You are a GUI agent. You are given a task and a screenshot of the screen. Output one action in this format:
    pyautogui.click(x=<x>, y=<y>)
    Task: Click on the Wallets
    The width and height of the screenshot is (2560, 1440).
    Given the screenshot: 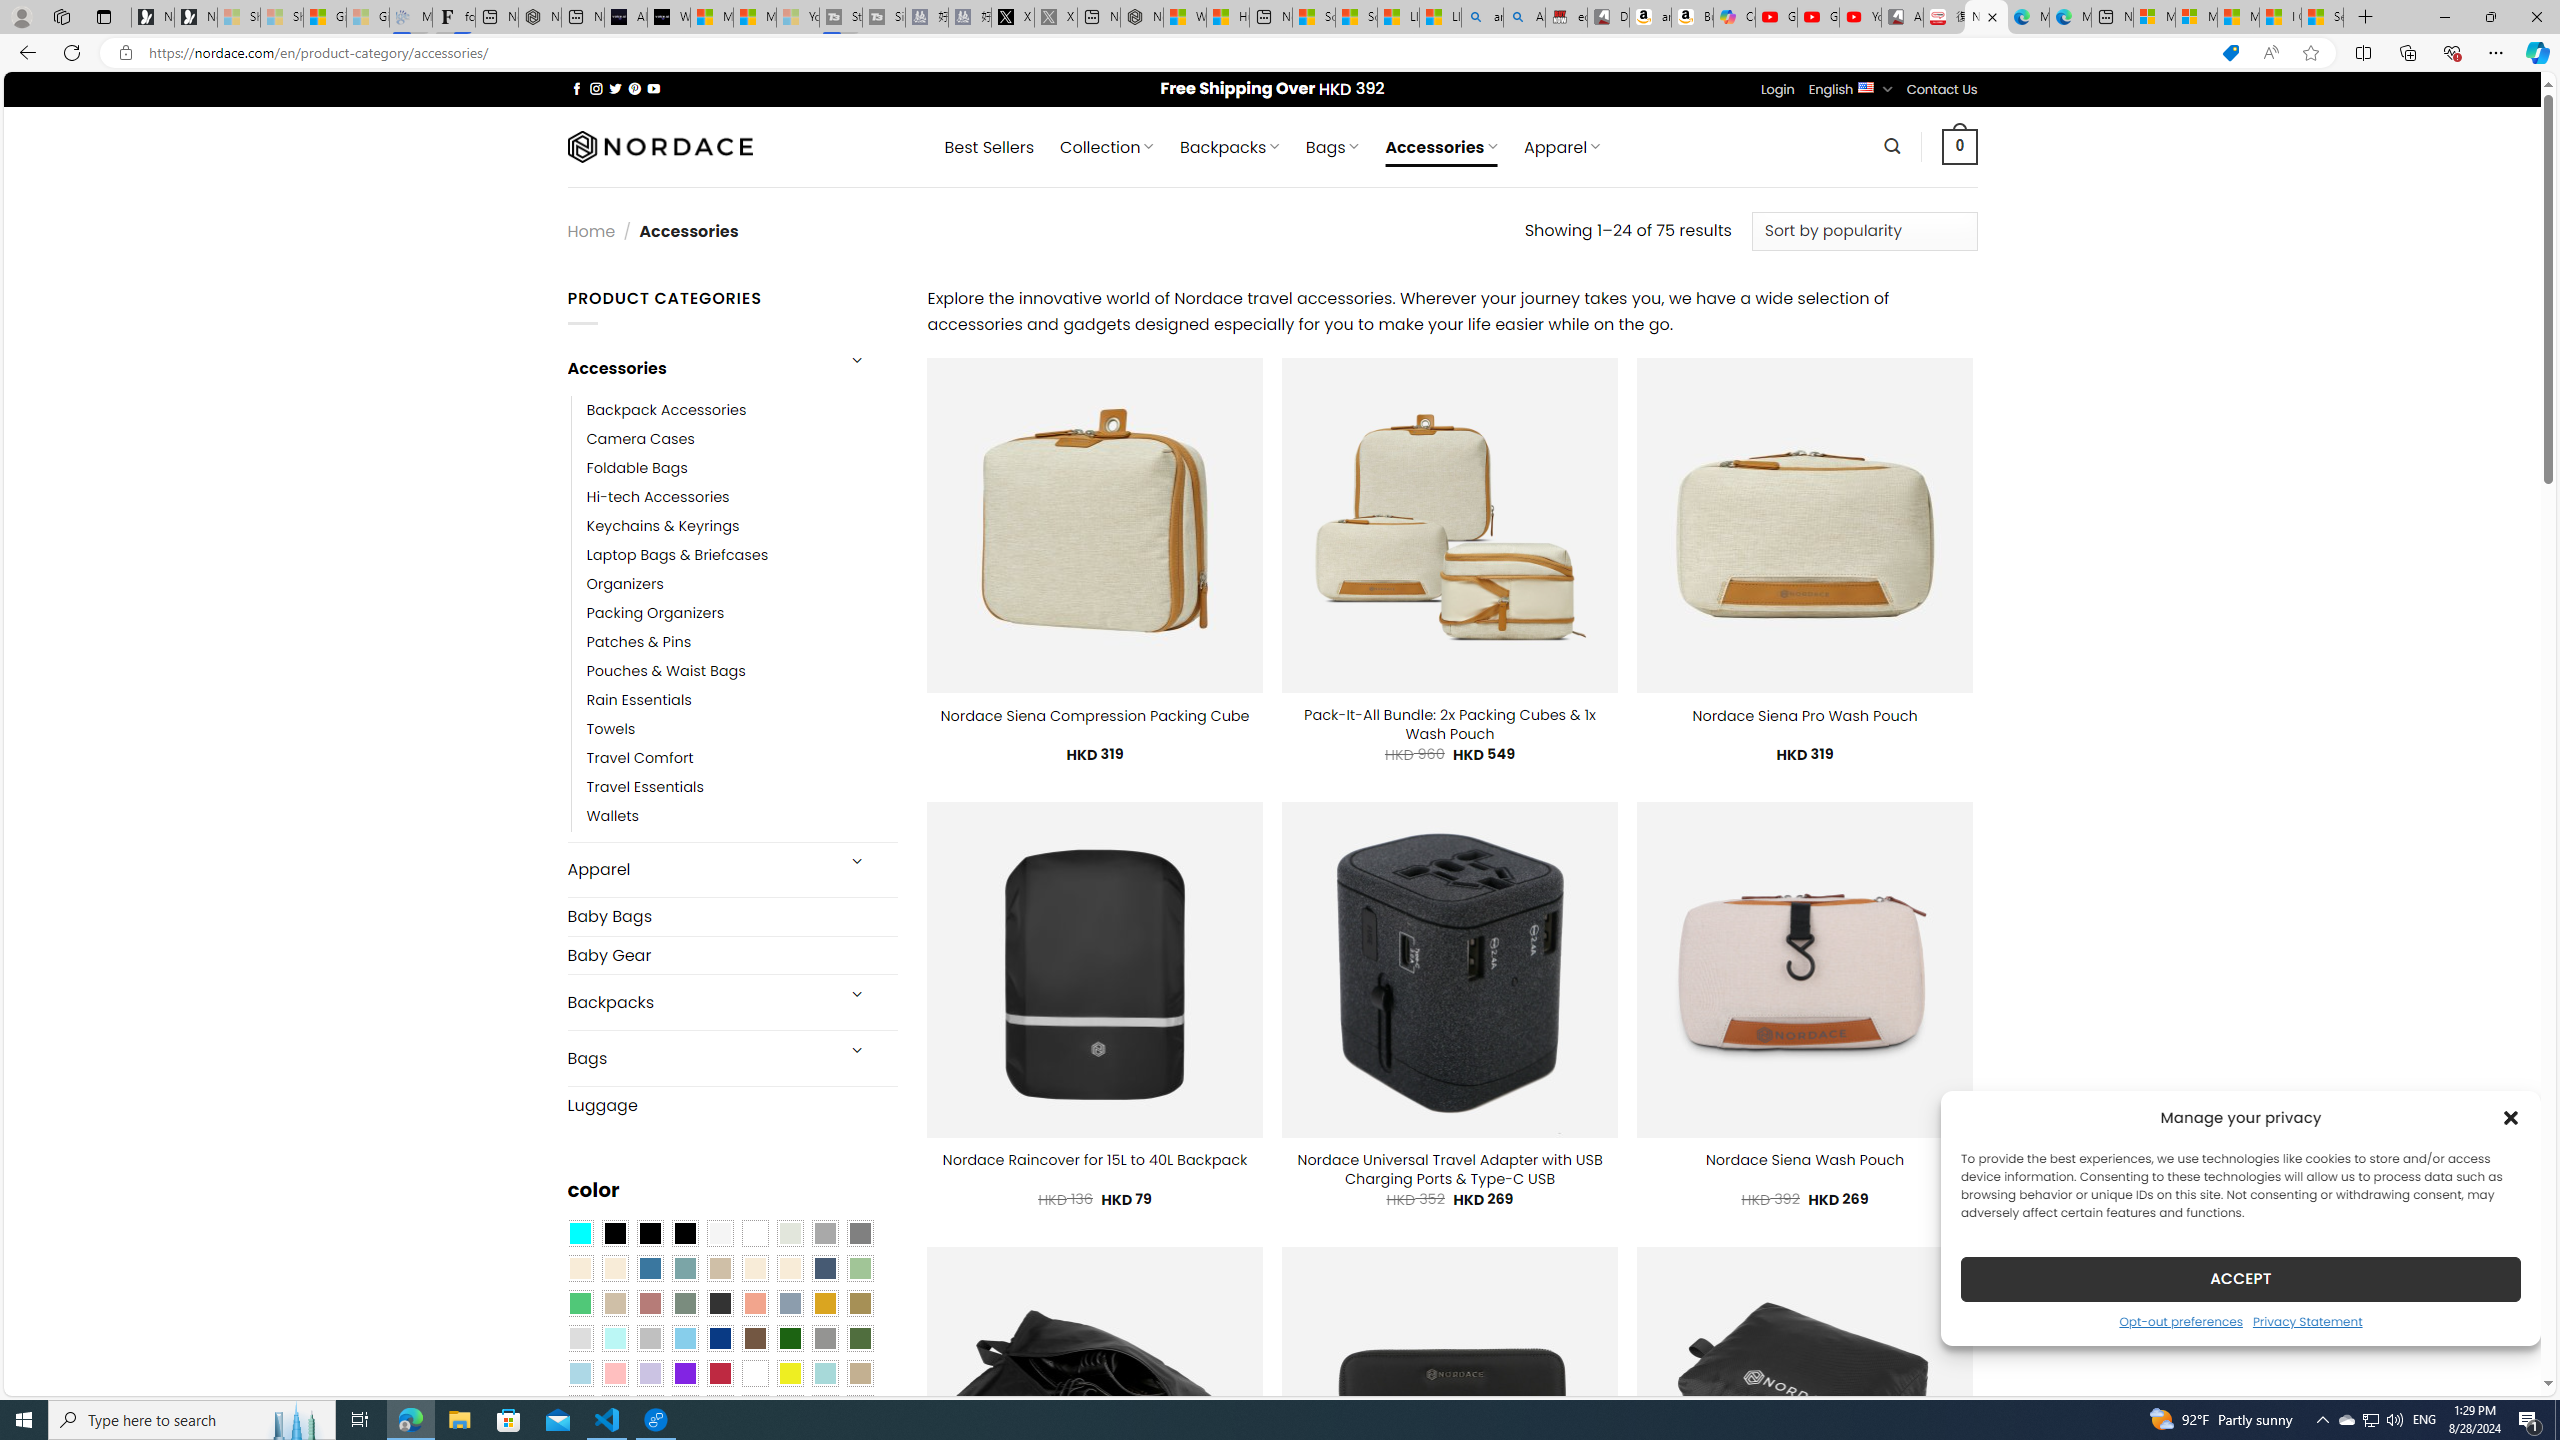 What is the action you would take?
    pyautogui.click(x=742, y=817)
    